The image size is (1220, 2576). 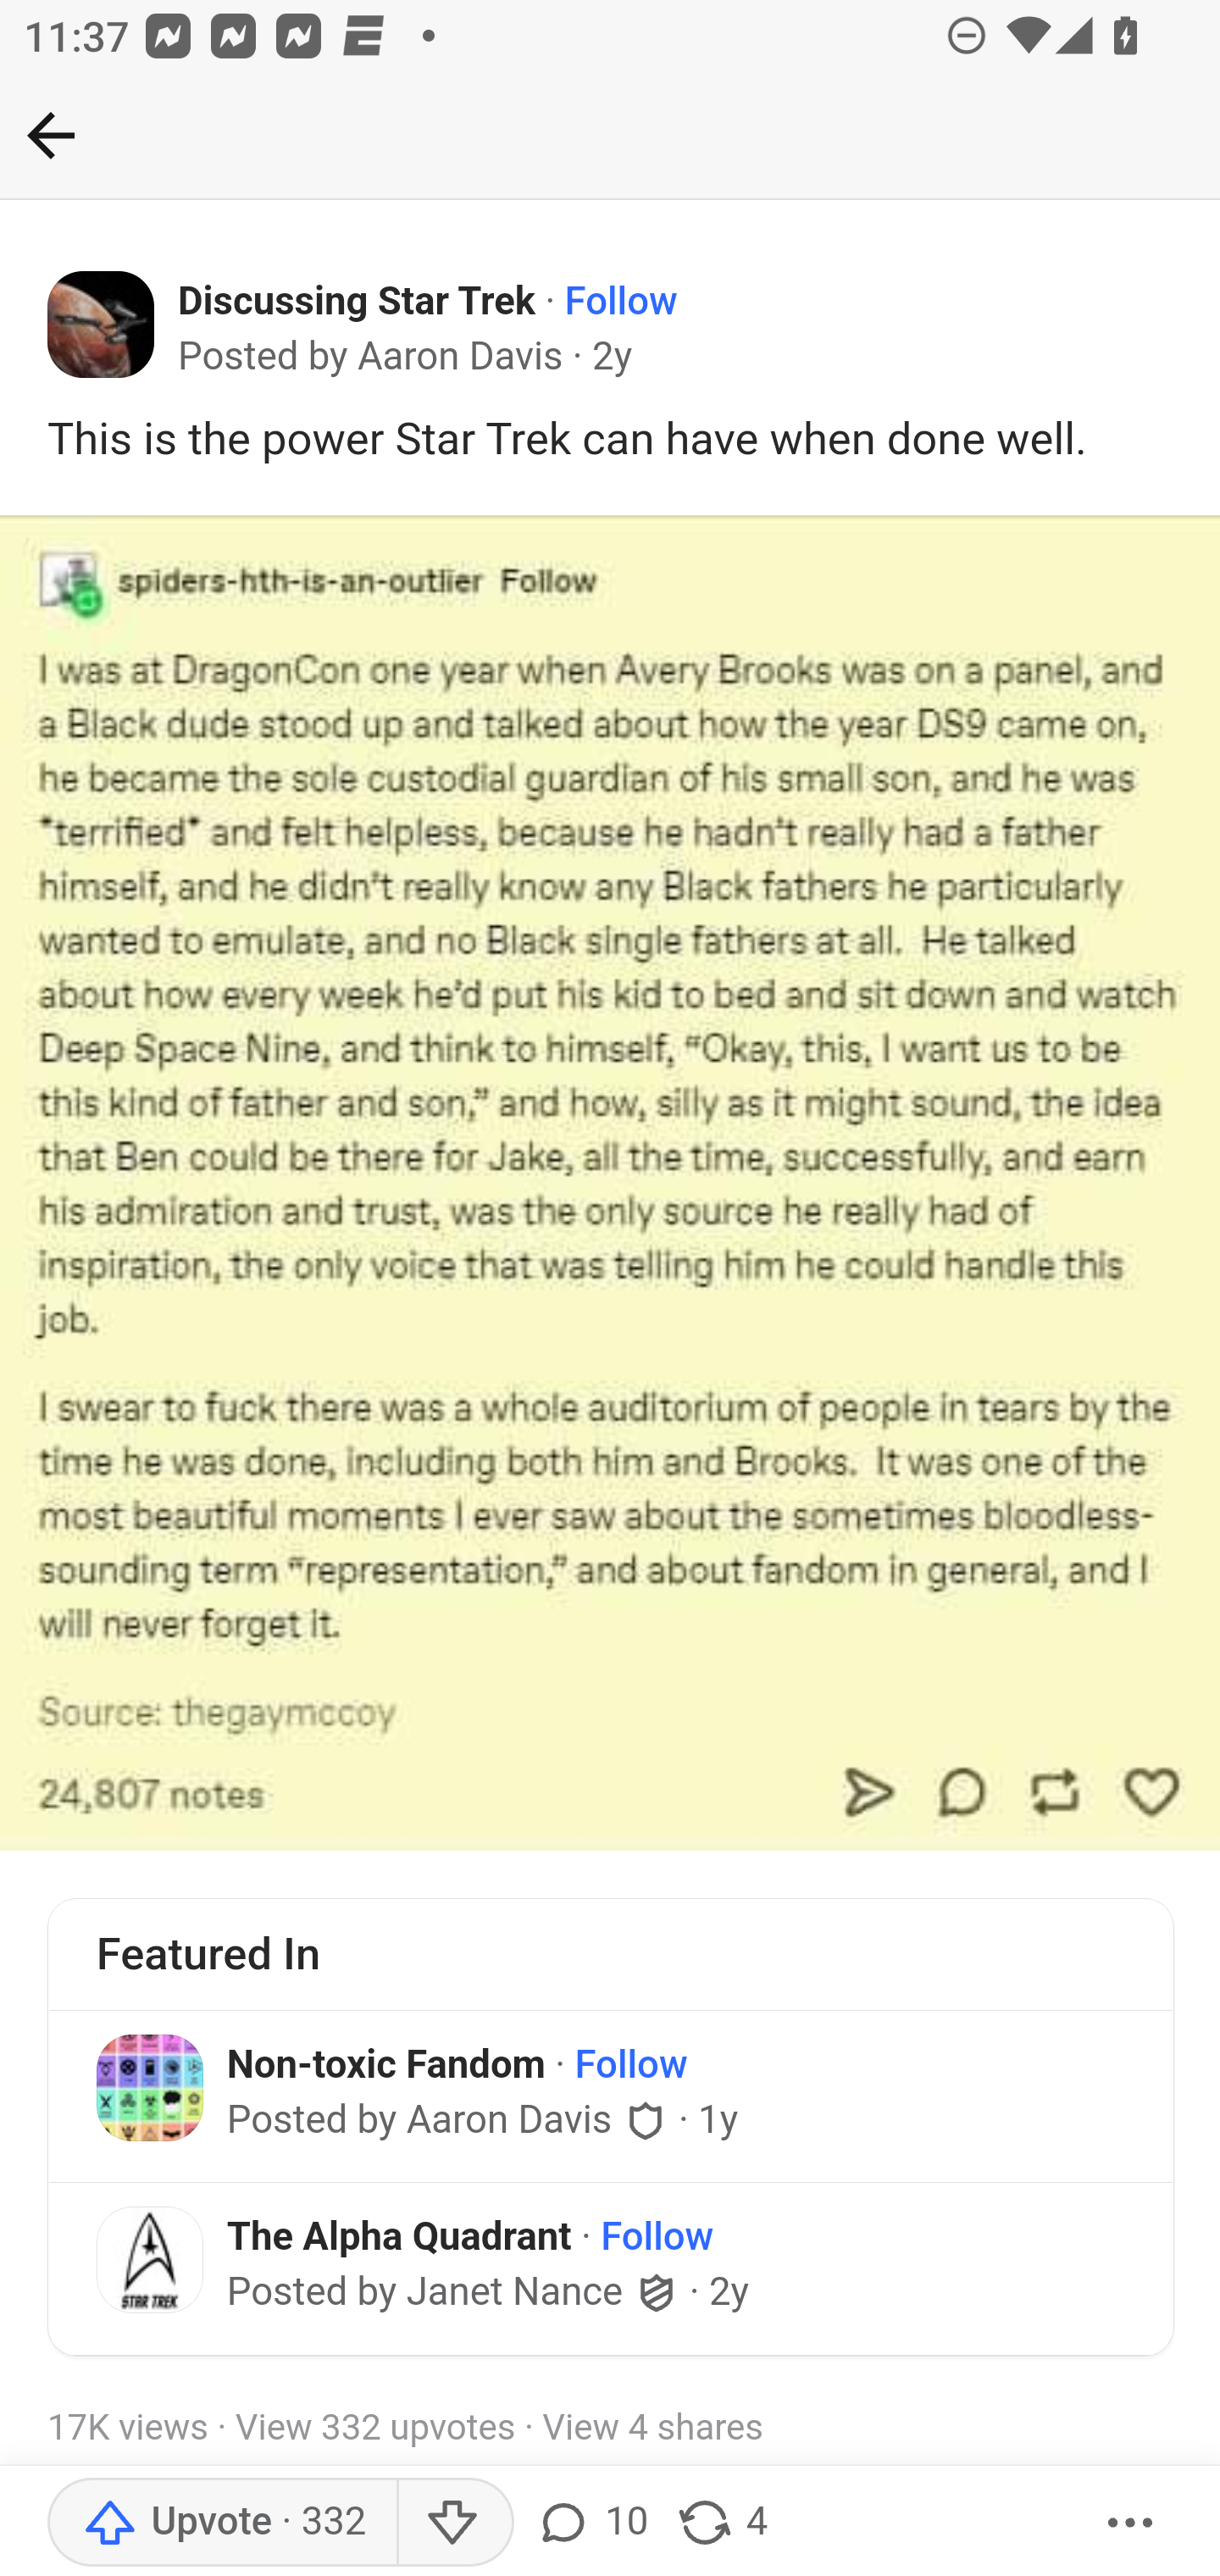 I want to click on Icon for Discussing Star Trek, so click(x=102, y=325).